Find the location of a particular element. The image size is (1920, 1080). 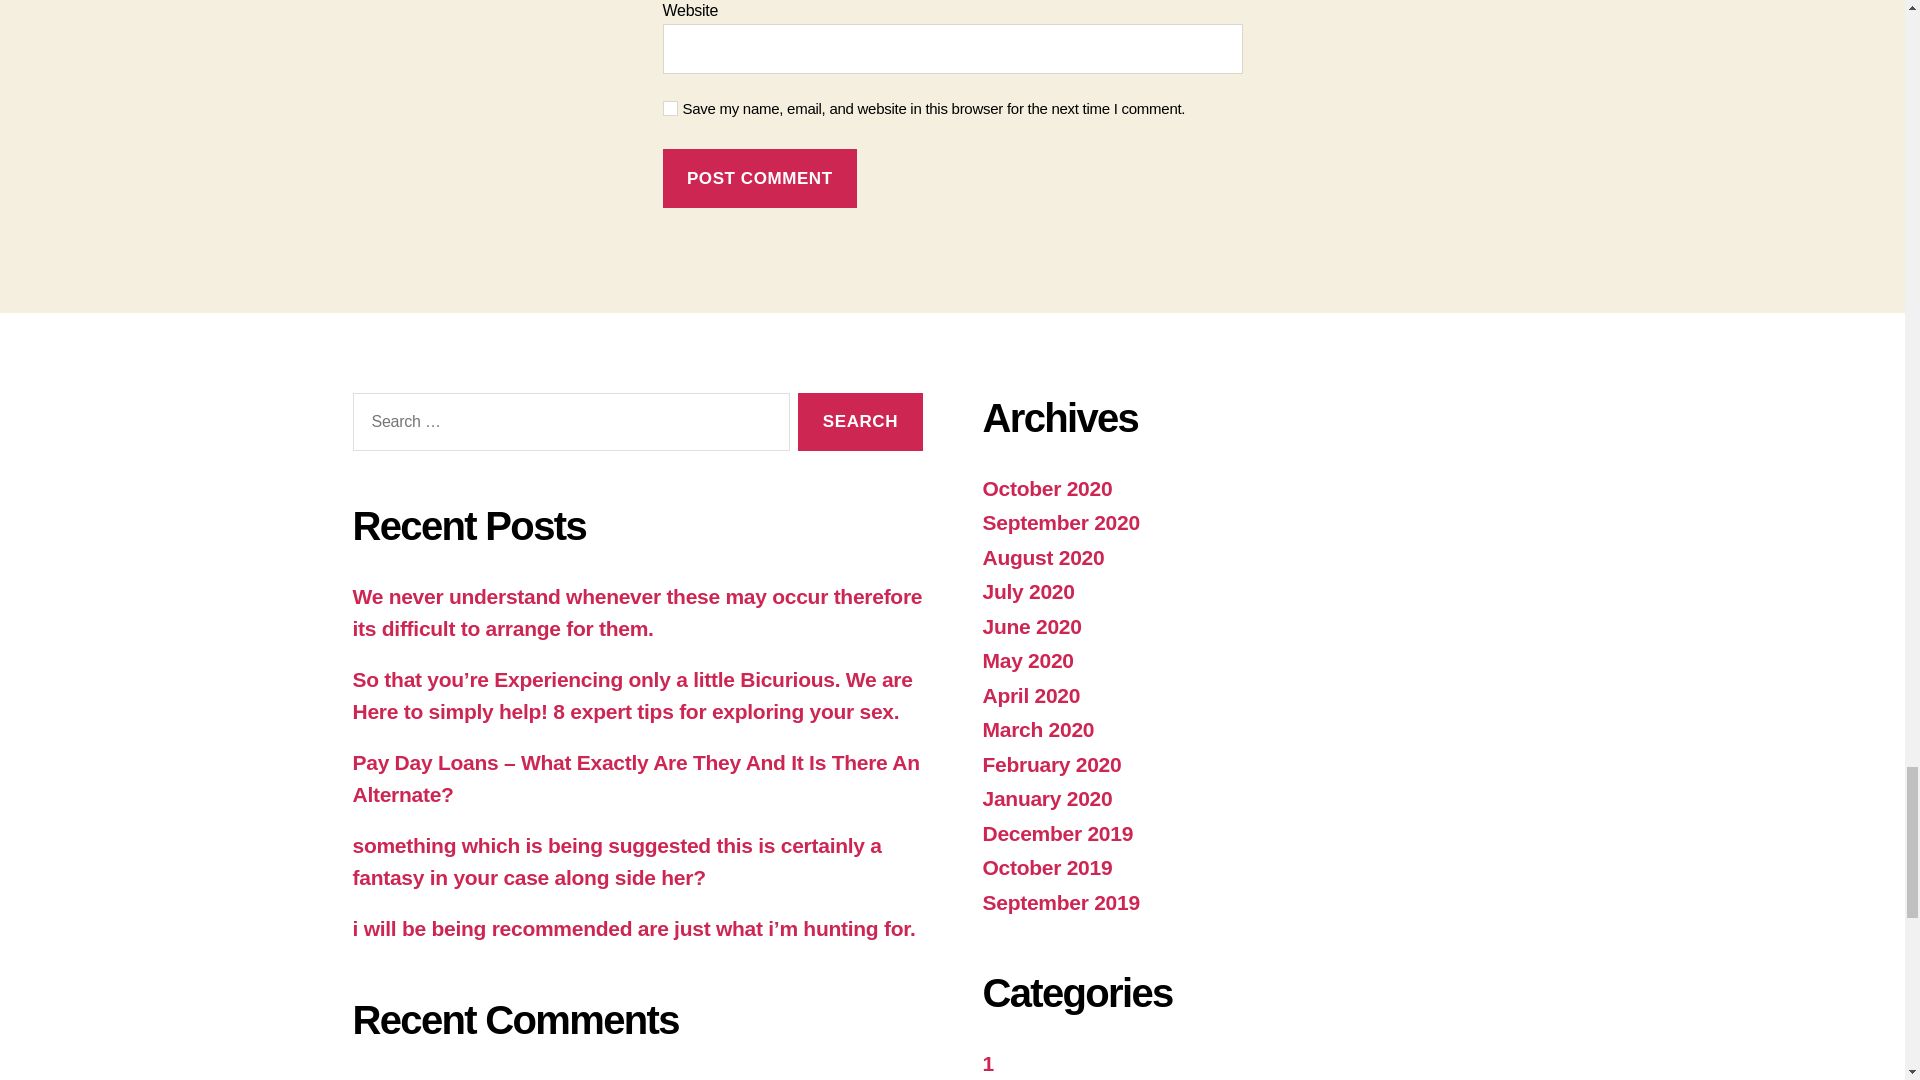

August 2020 is located at coordinates (1042, 558).